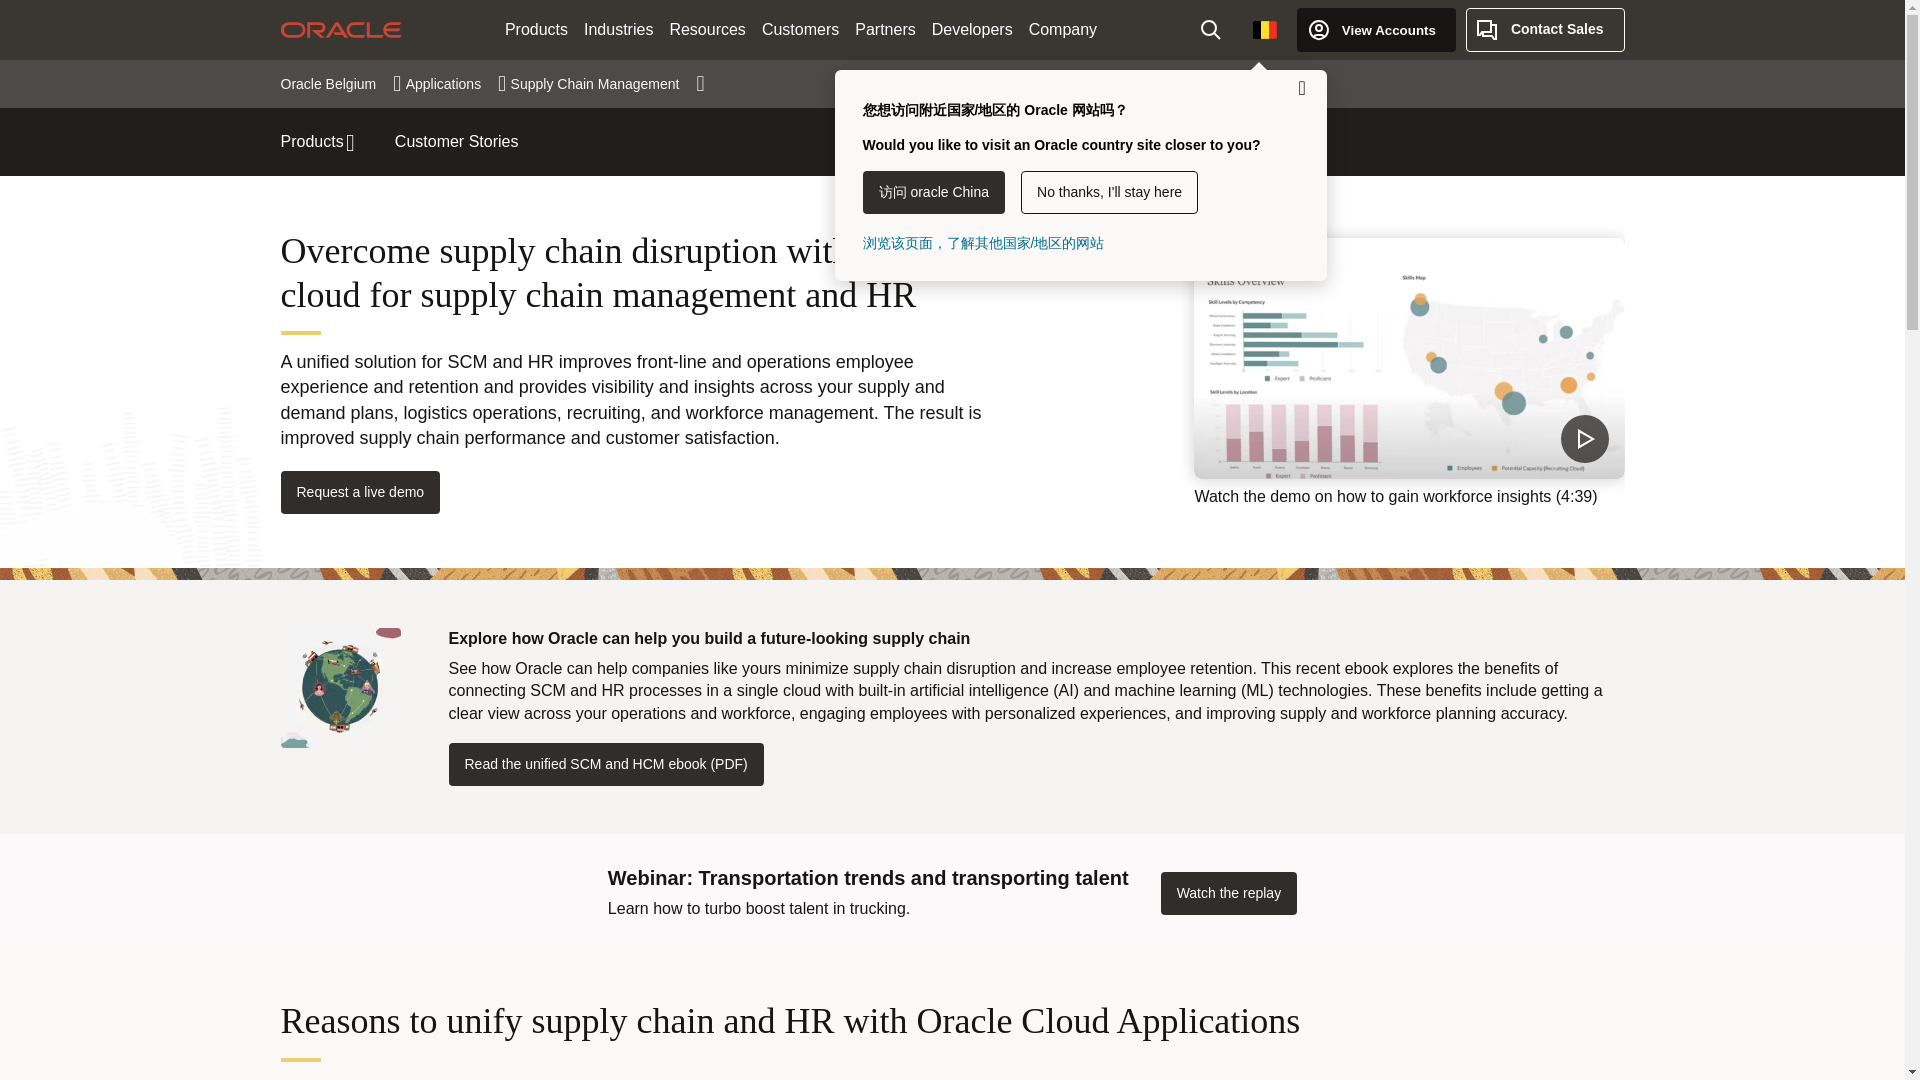  I want to click on Country, so click(1264, 29).